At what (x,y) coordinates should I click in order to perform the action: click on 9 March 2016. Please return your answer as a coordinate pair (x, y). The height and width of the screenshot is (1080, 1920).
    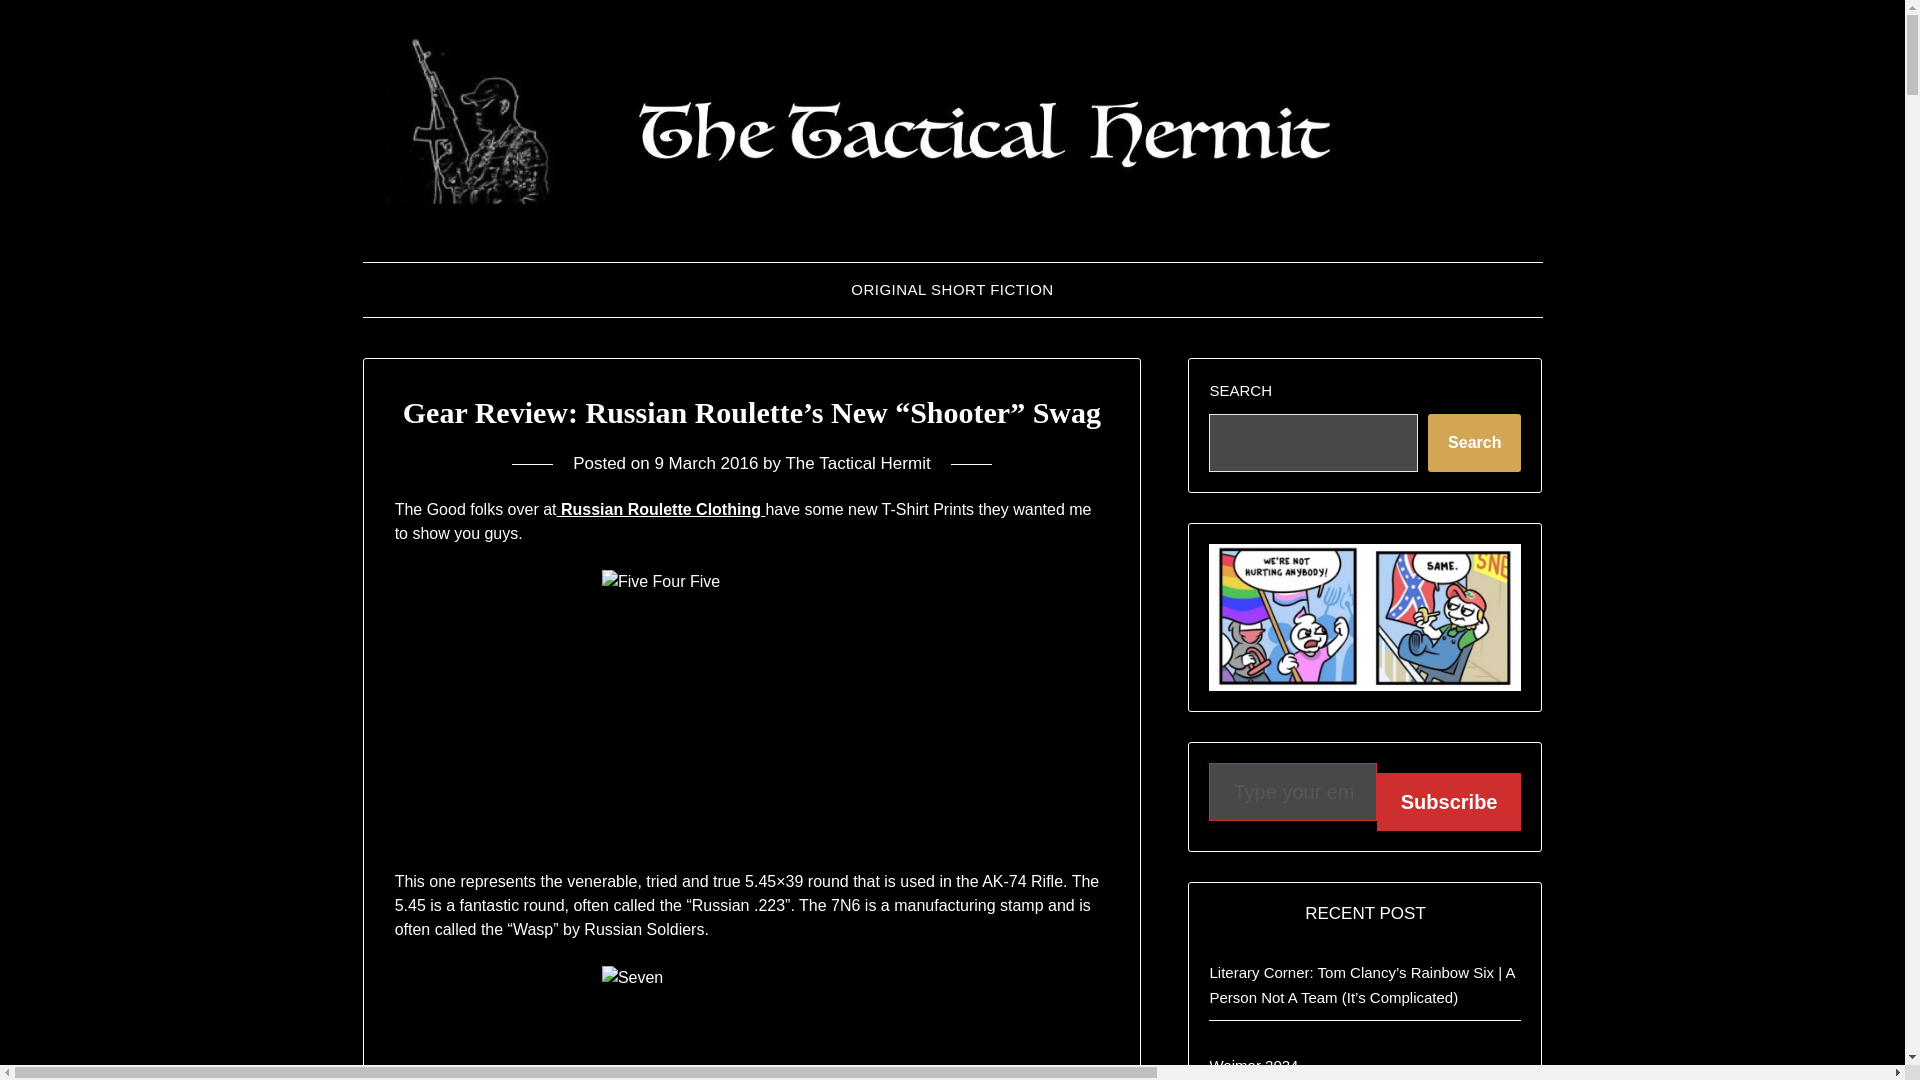
    Looking at the image, I should click on (706, 463).